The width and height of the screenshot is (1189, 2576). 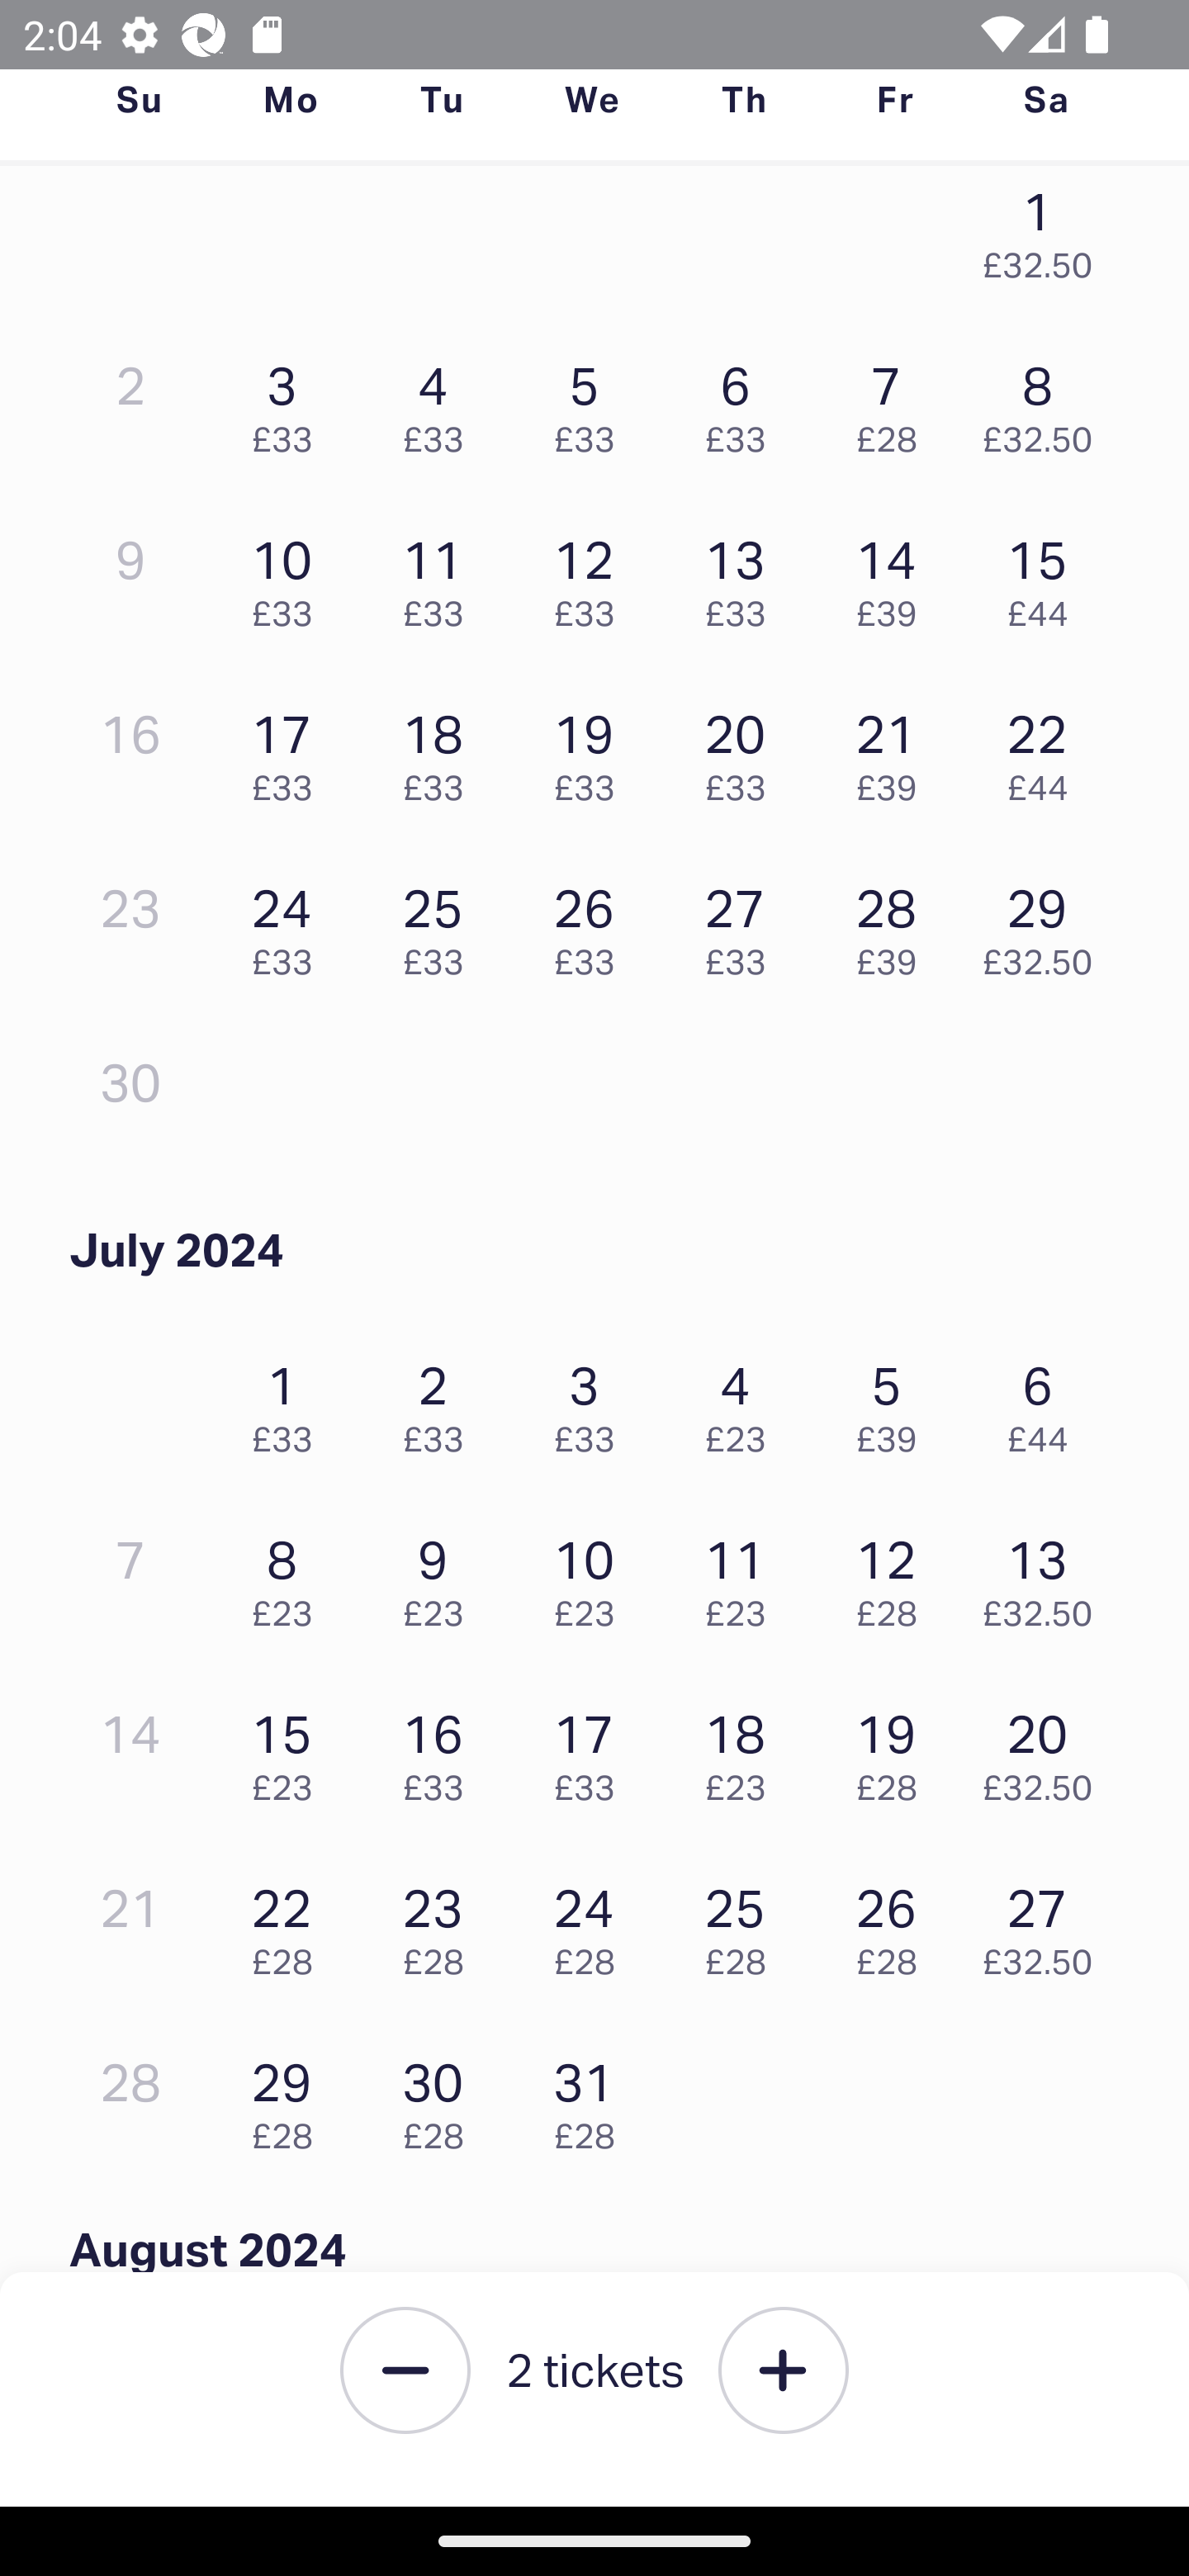 What do you see at coordinates (441, 1924) in the screenshot?
I see `23 £28` at bounding box center [441, 1924].